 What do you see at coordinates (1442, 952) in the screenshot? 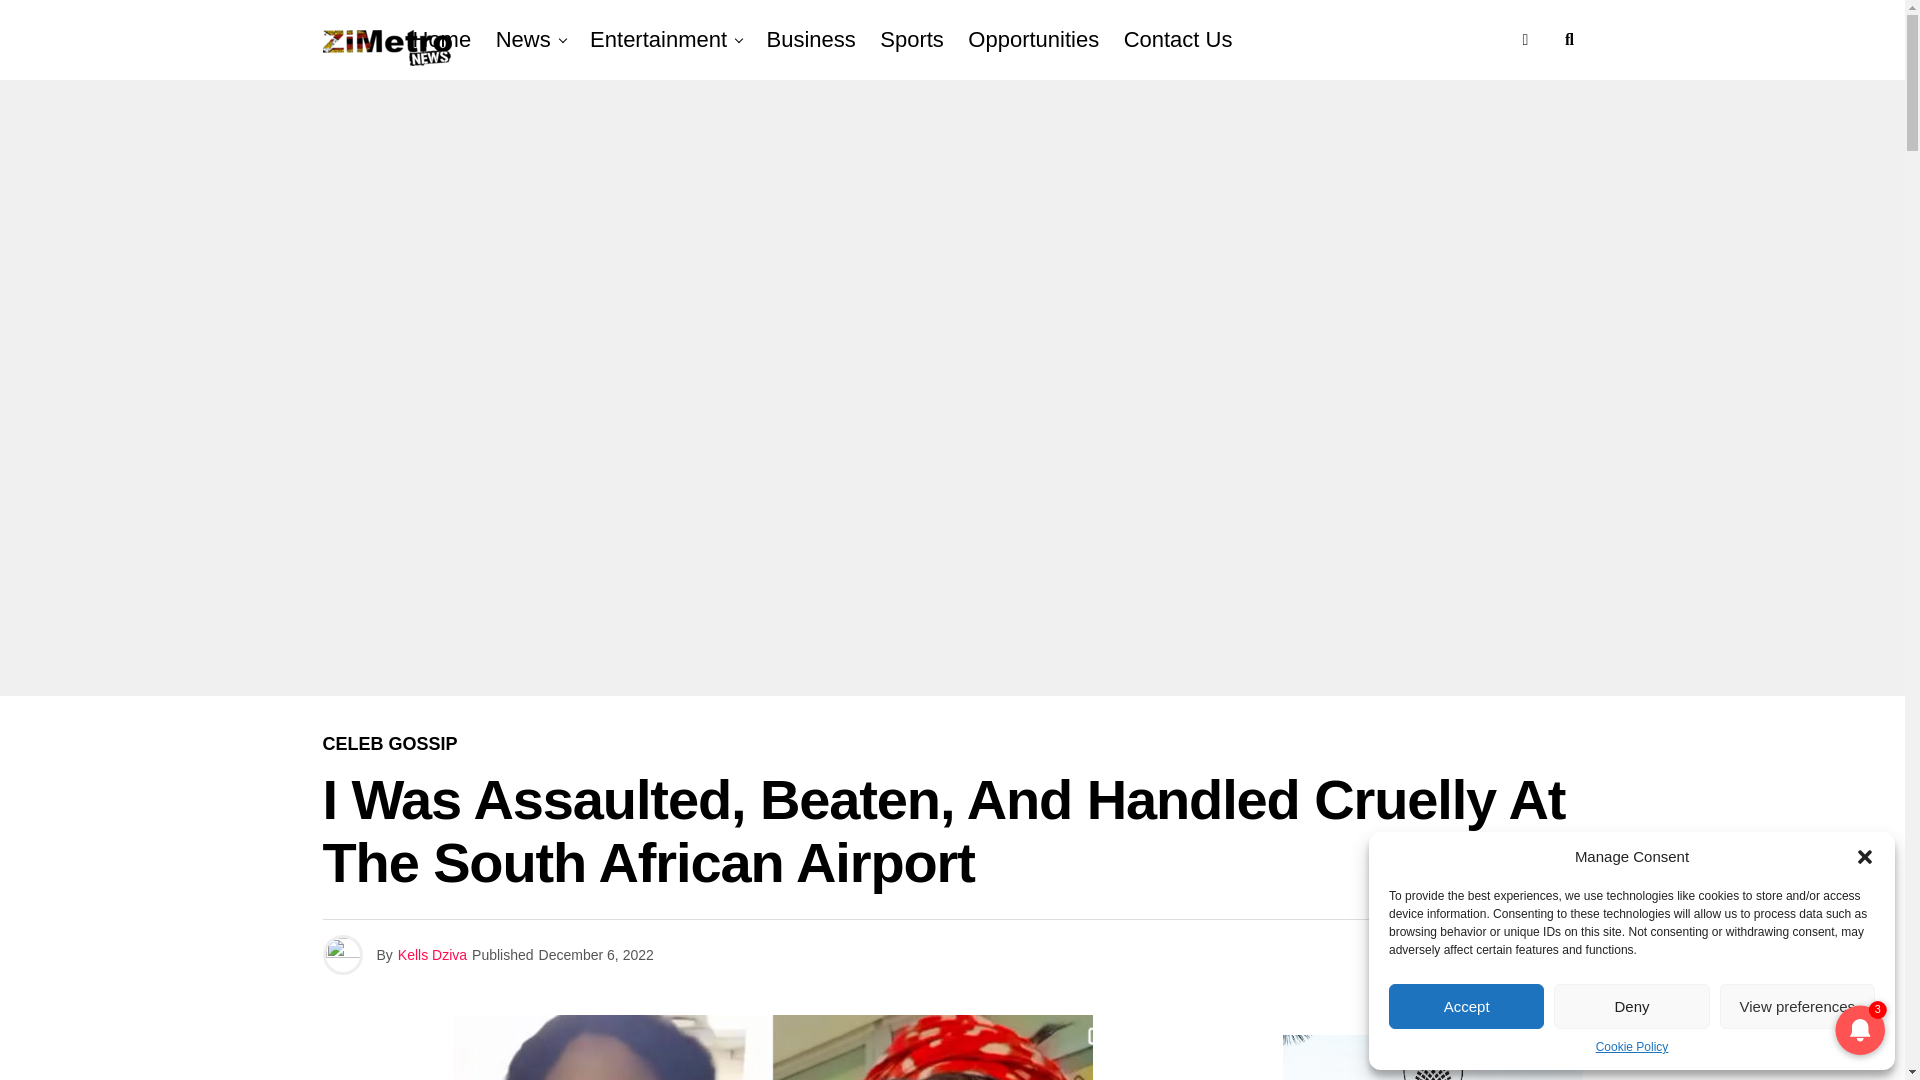
I see `Tweet This Post` at bounding box center [1442, 952].